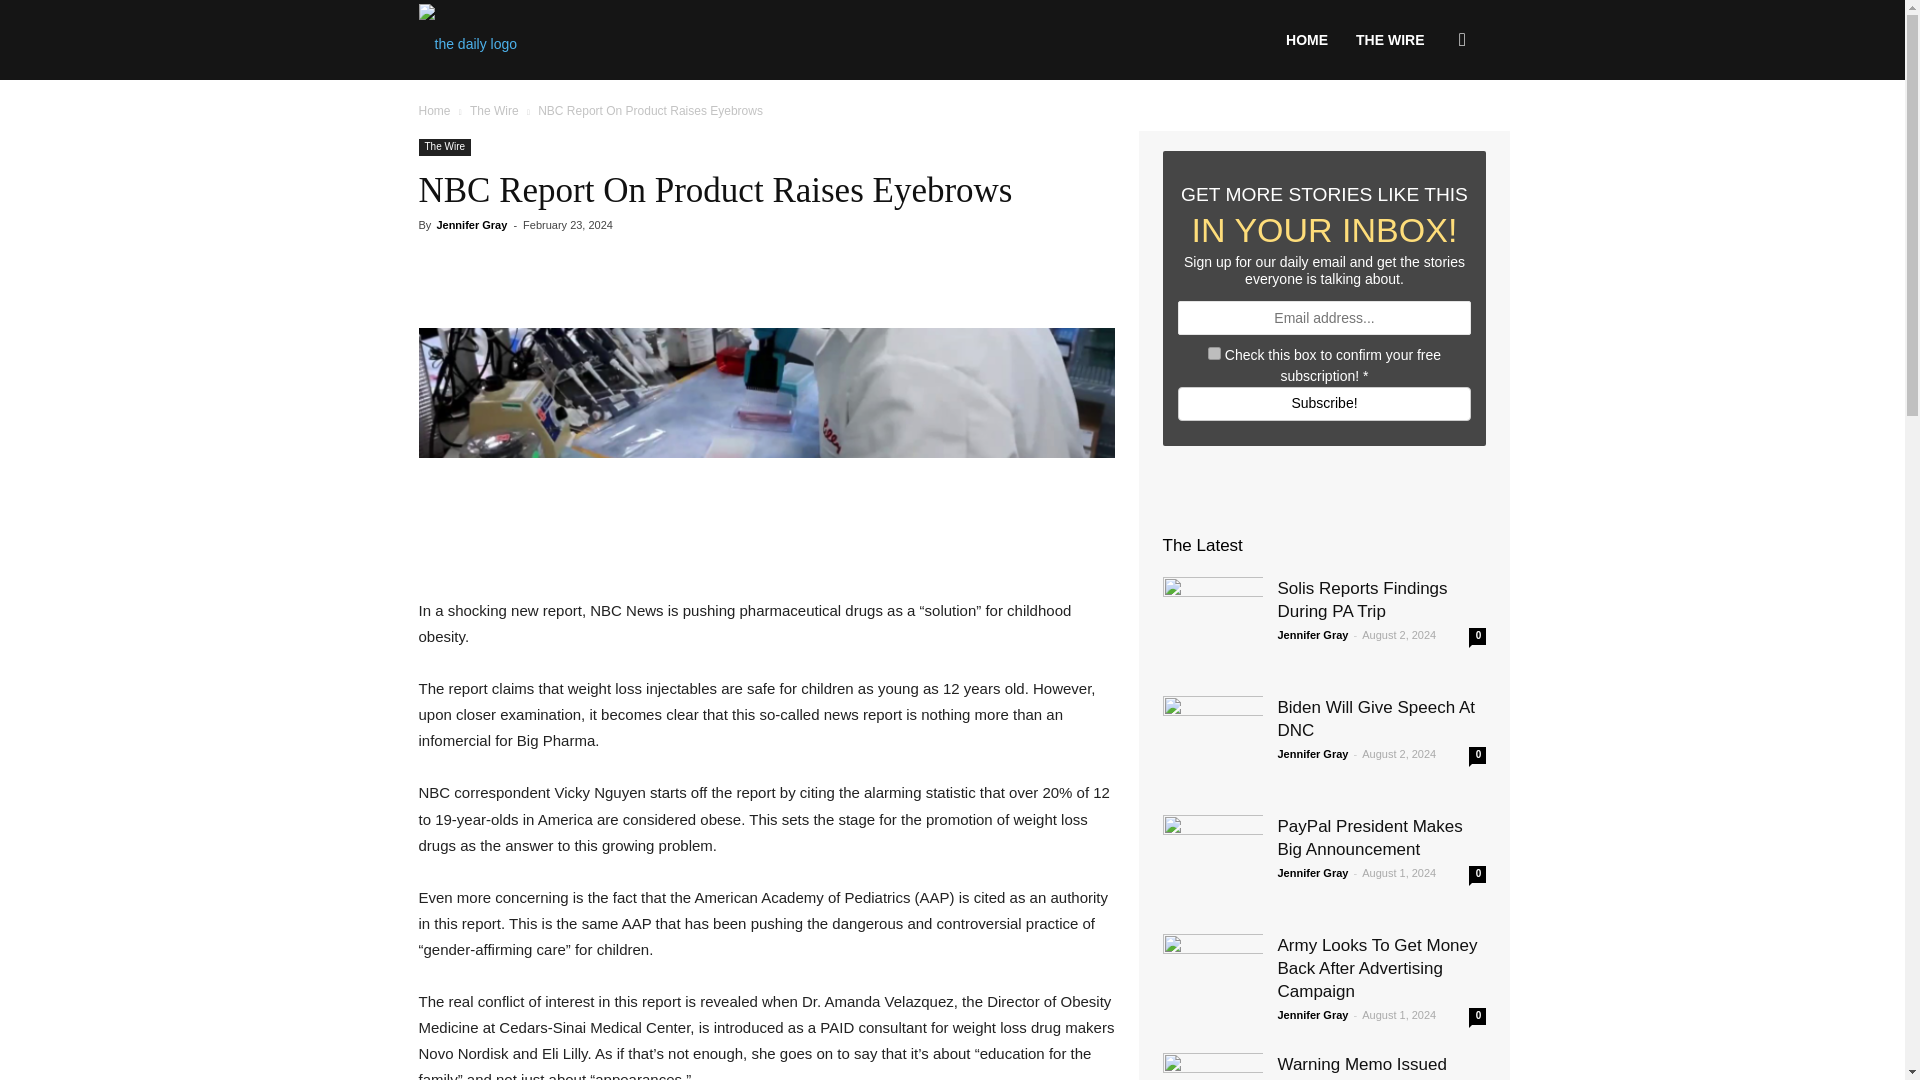  Describe the element at coordinates (1430, 136) in the screenshot. I see `Search` at that location.